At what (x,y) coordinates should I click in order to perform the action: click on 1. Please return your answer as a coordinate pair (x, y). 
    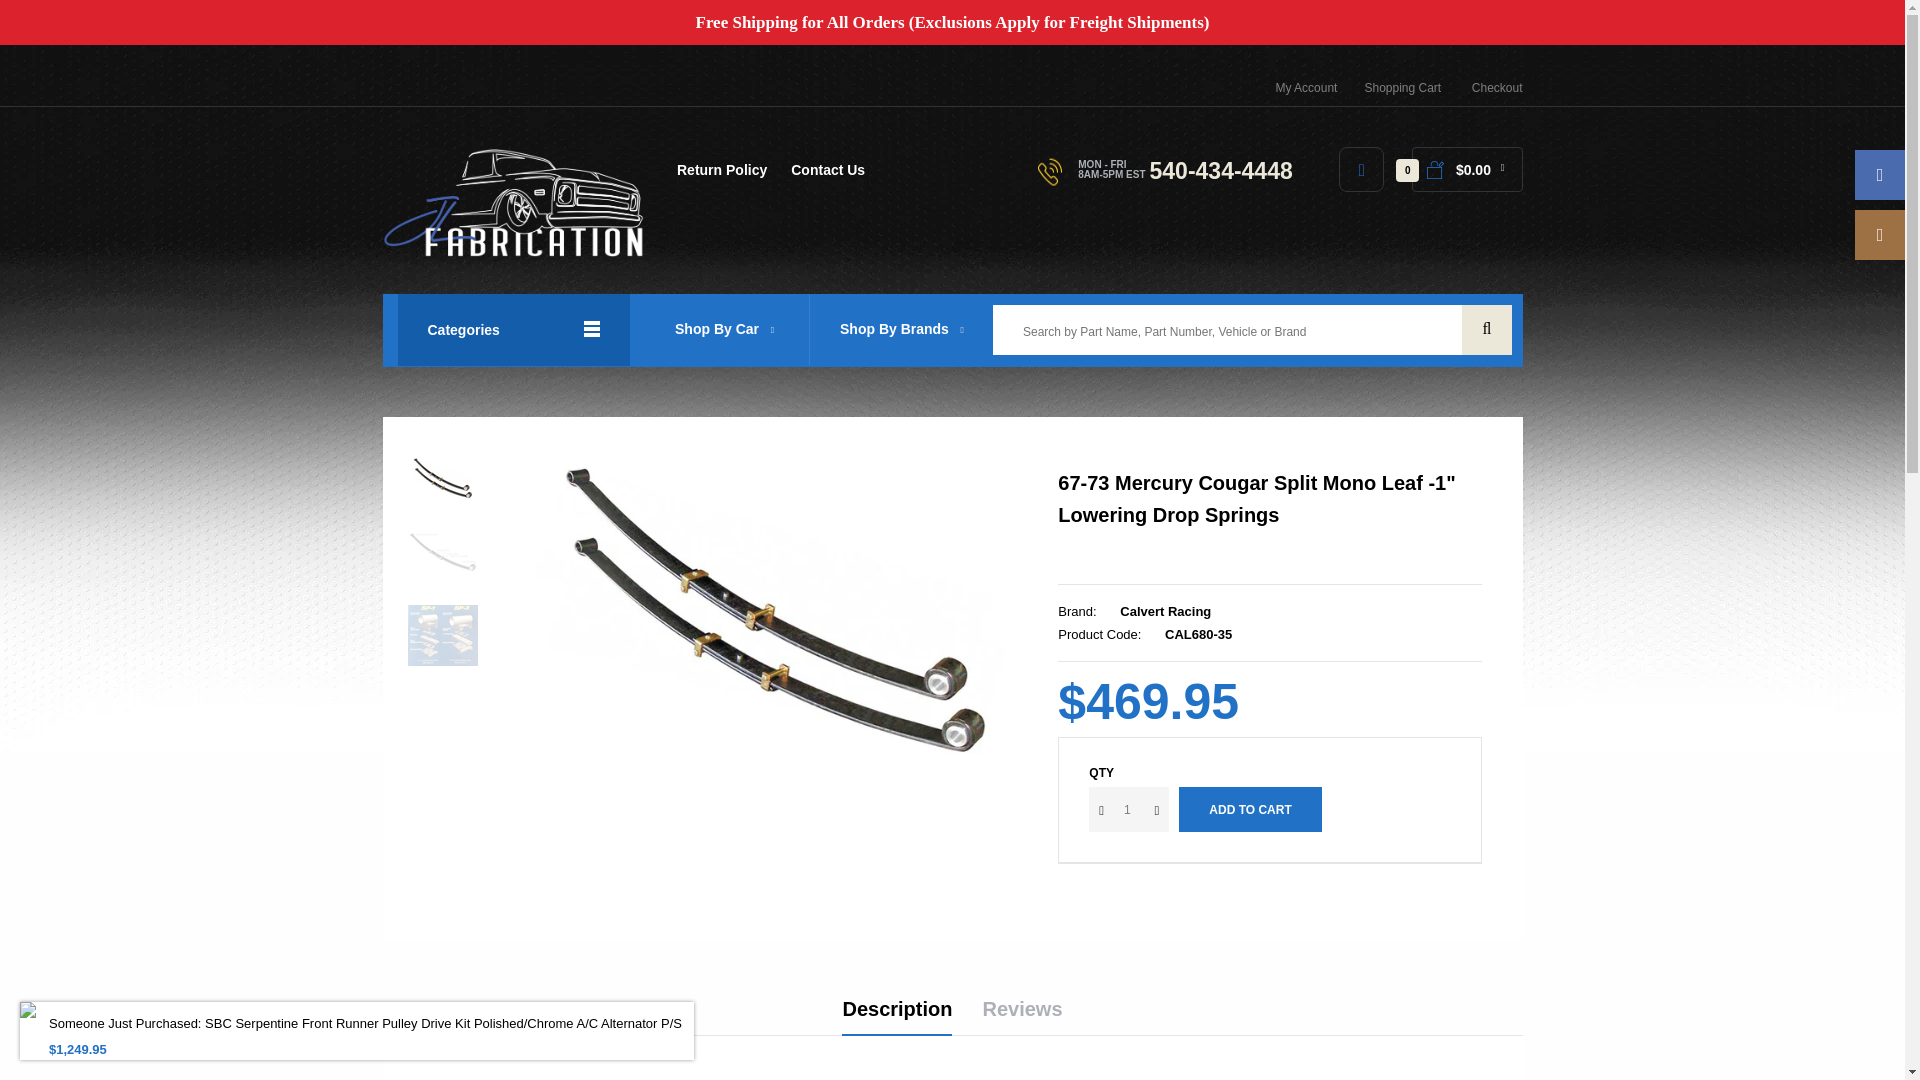
    Looking at the image, I should click on (1128, 809).